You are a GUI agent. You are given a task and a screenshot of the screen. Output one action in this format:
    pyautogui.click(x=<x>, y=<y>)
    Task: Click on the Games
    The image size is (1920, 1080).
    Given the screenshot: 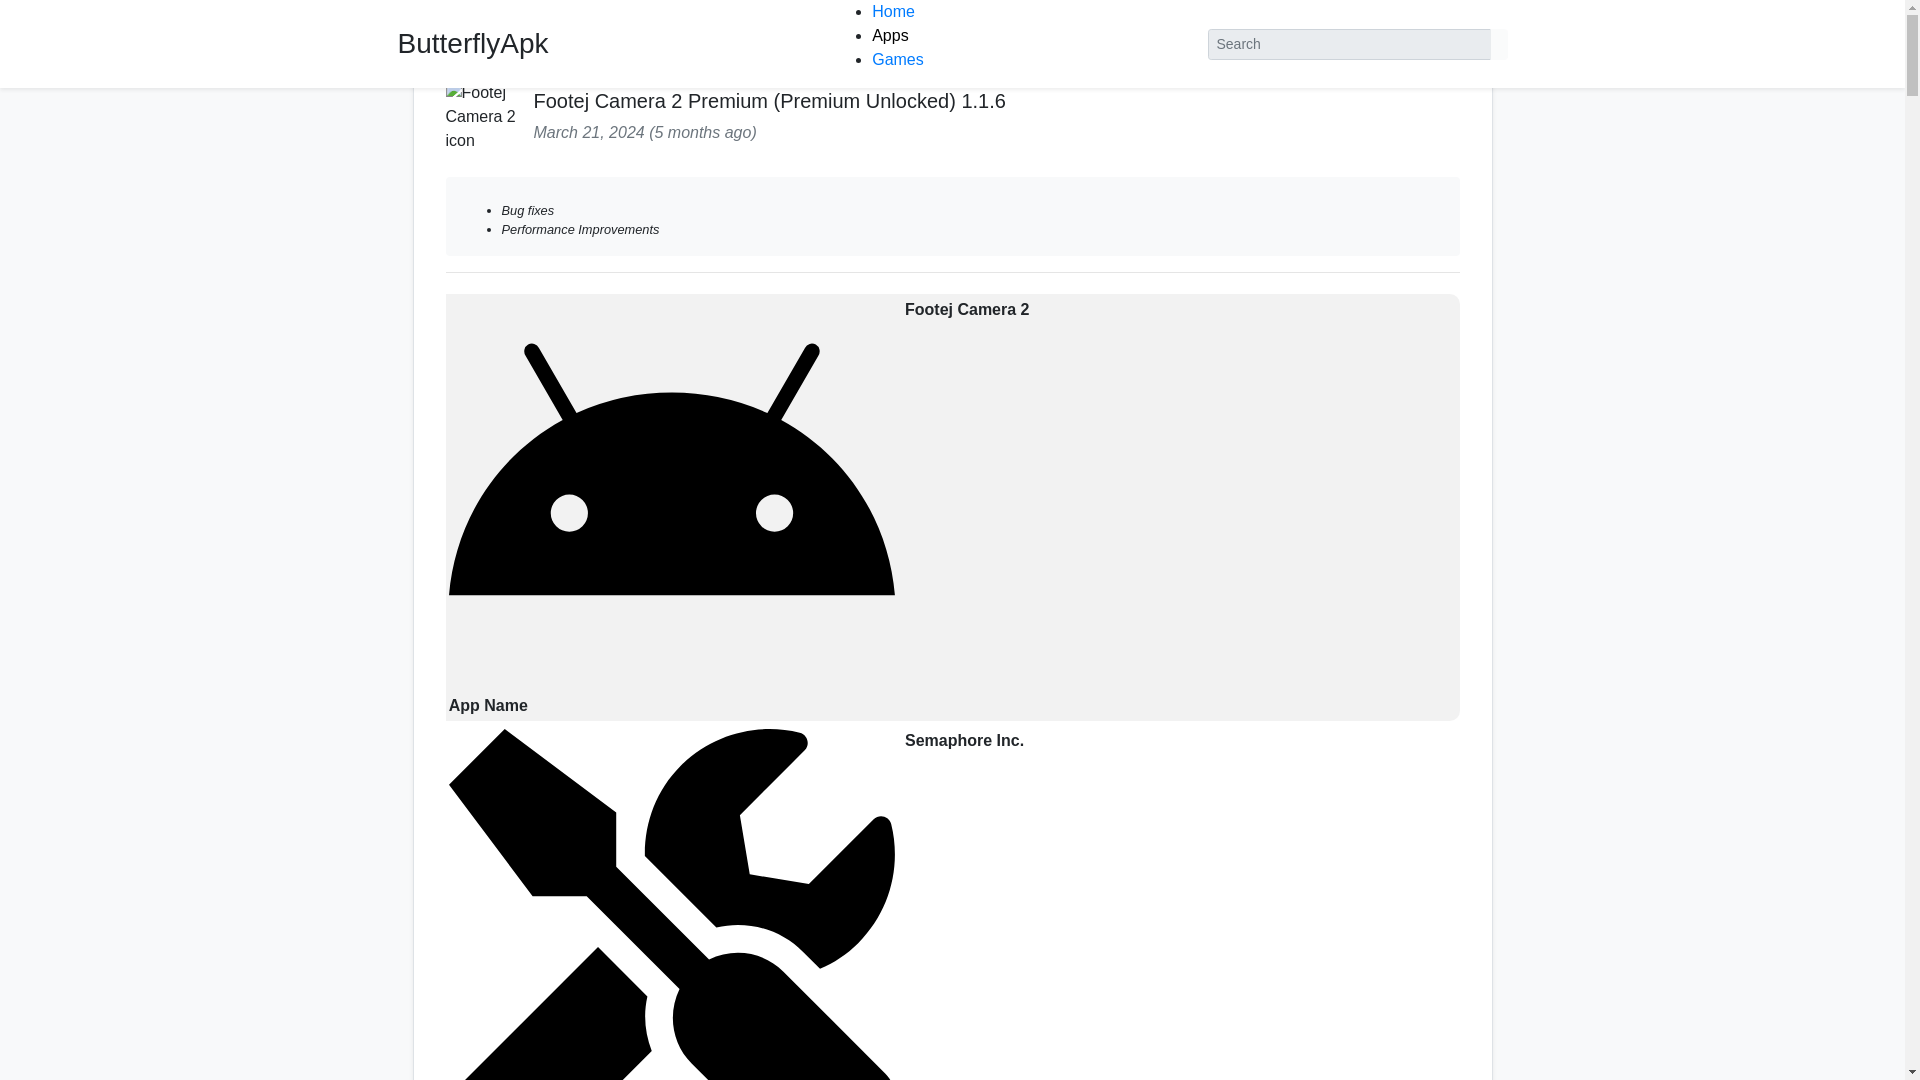 What is the action you would take?
    pyautogui.click(x=897, y=59)
    